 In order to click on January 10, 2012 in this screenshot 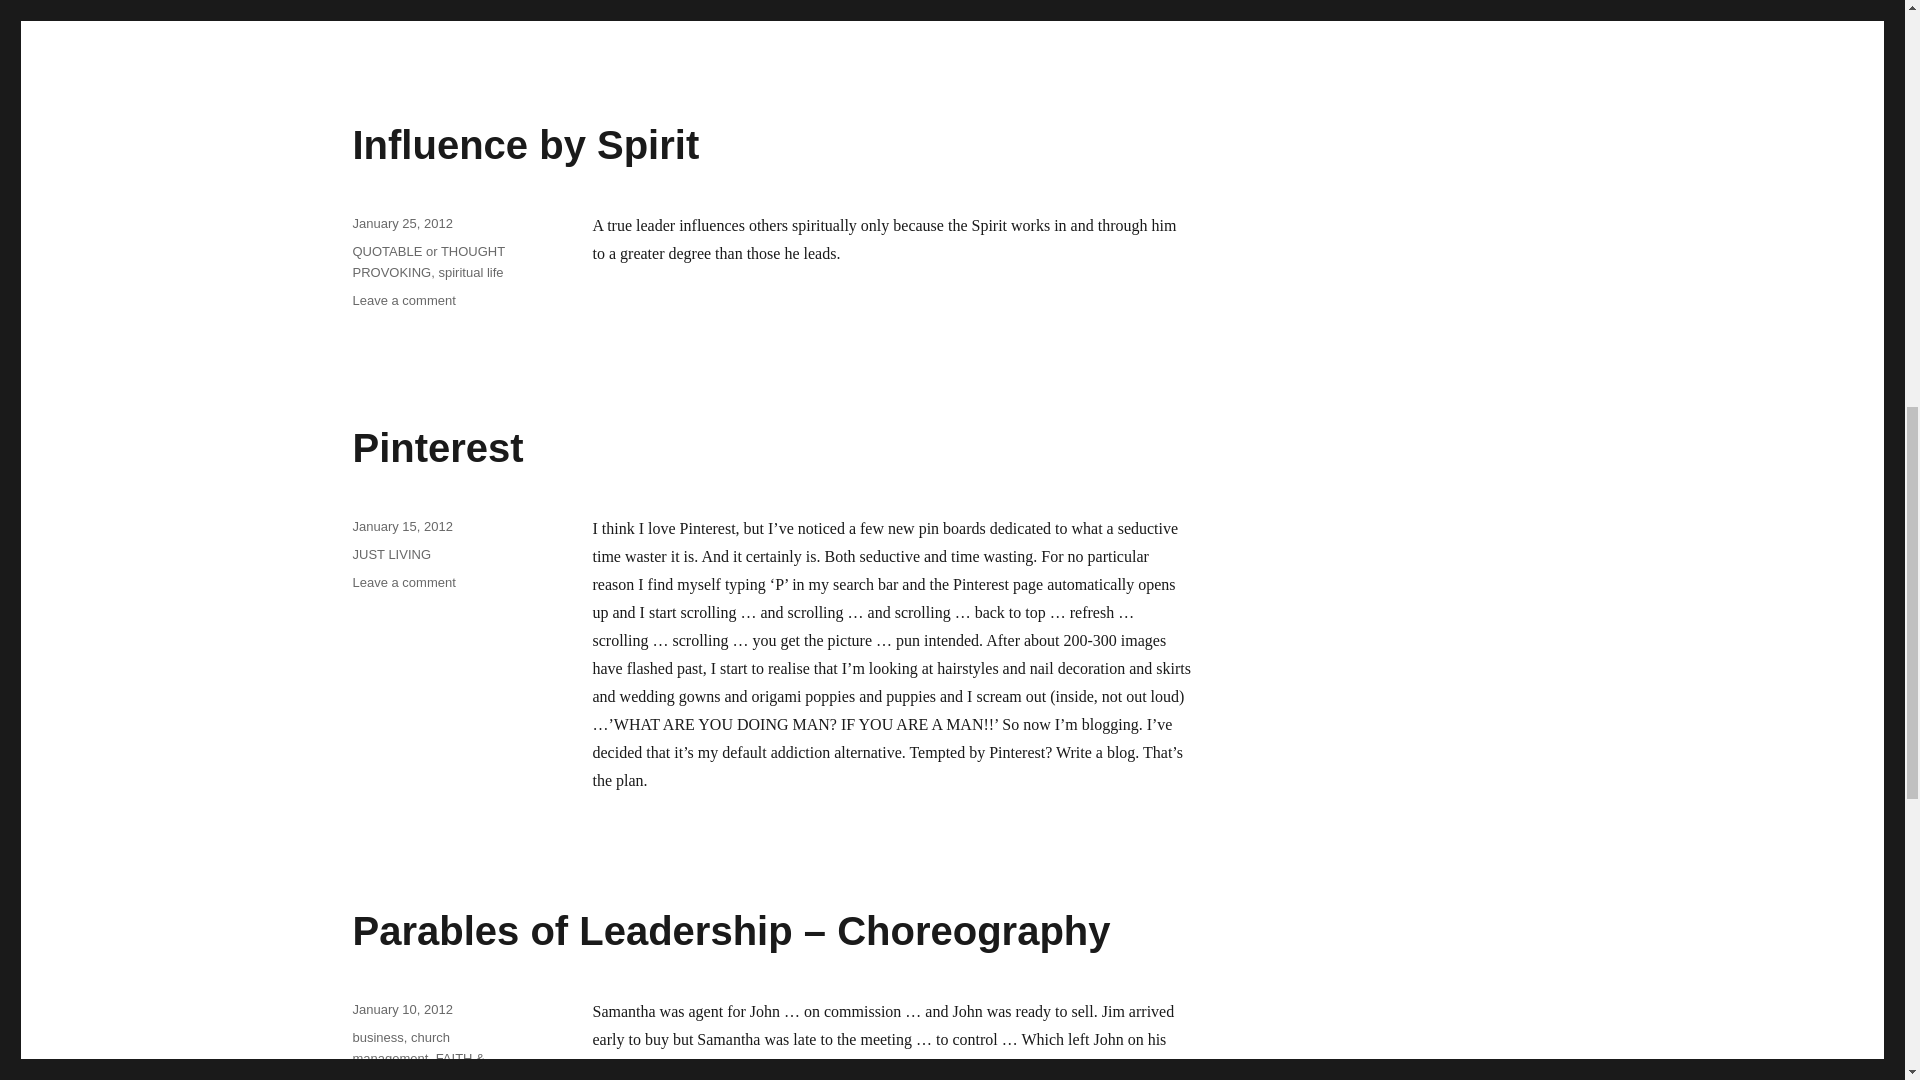, I will do `click(401, 1010)`.